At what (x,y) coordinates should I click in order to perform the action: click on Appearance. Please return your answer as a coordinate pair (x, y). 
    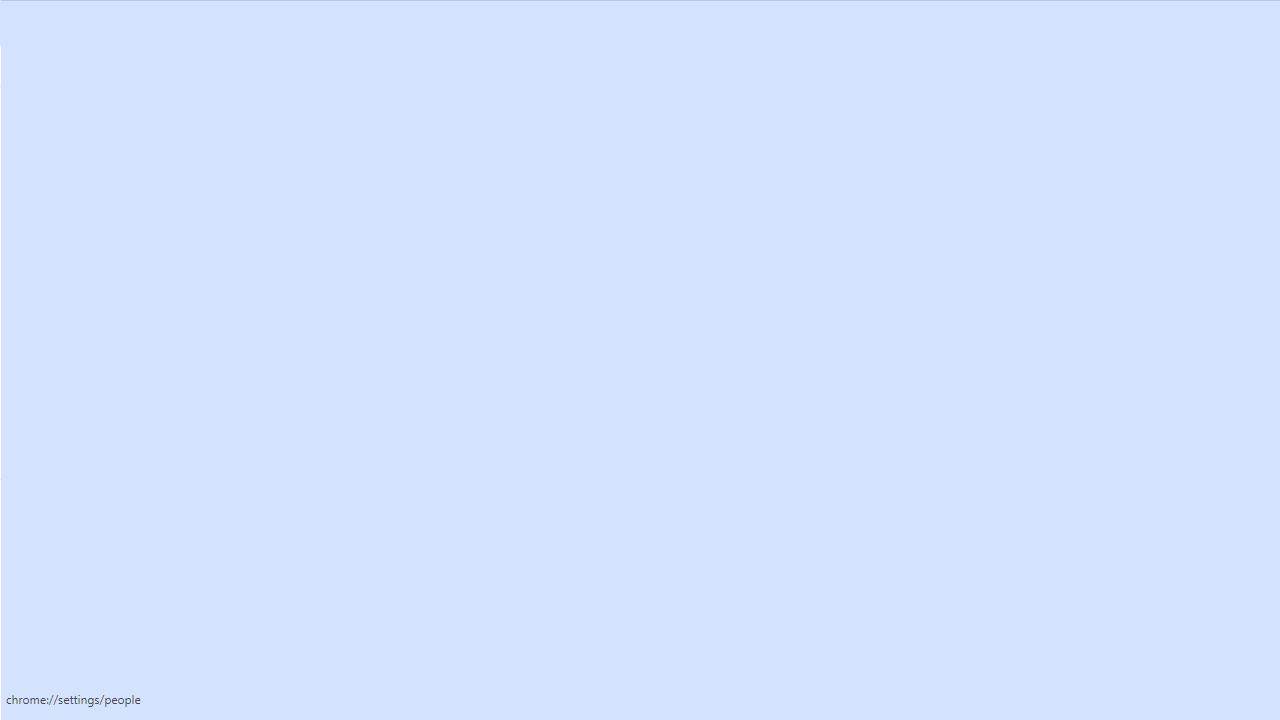
    Looking at the image, I should click on (124, 331).